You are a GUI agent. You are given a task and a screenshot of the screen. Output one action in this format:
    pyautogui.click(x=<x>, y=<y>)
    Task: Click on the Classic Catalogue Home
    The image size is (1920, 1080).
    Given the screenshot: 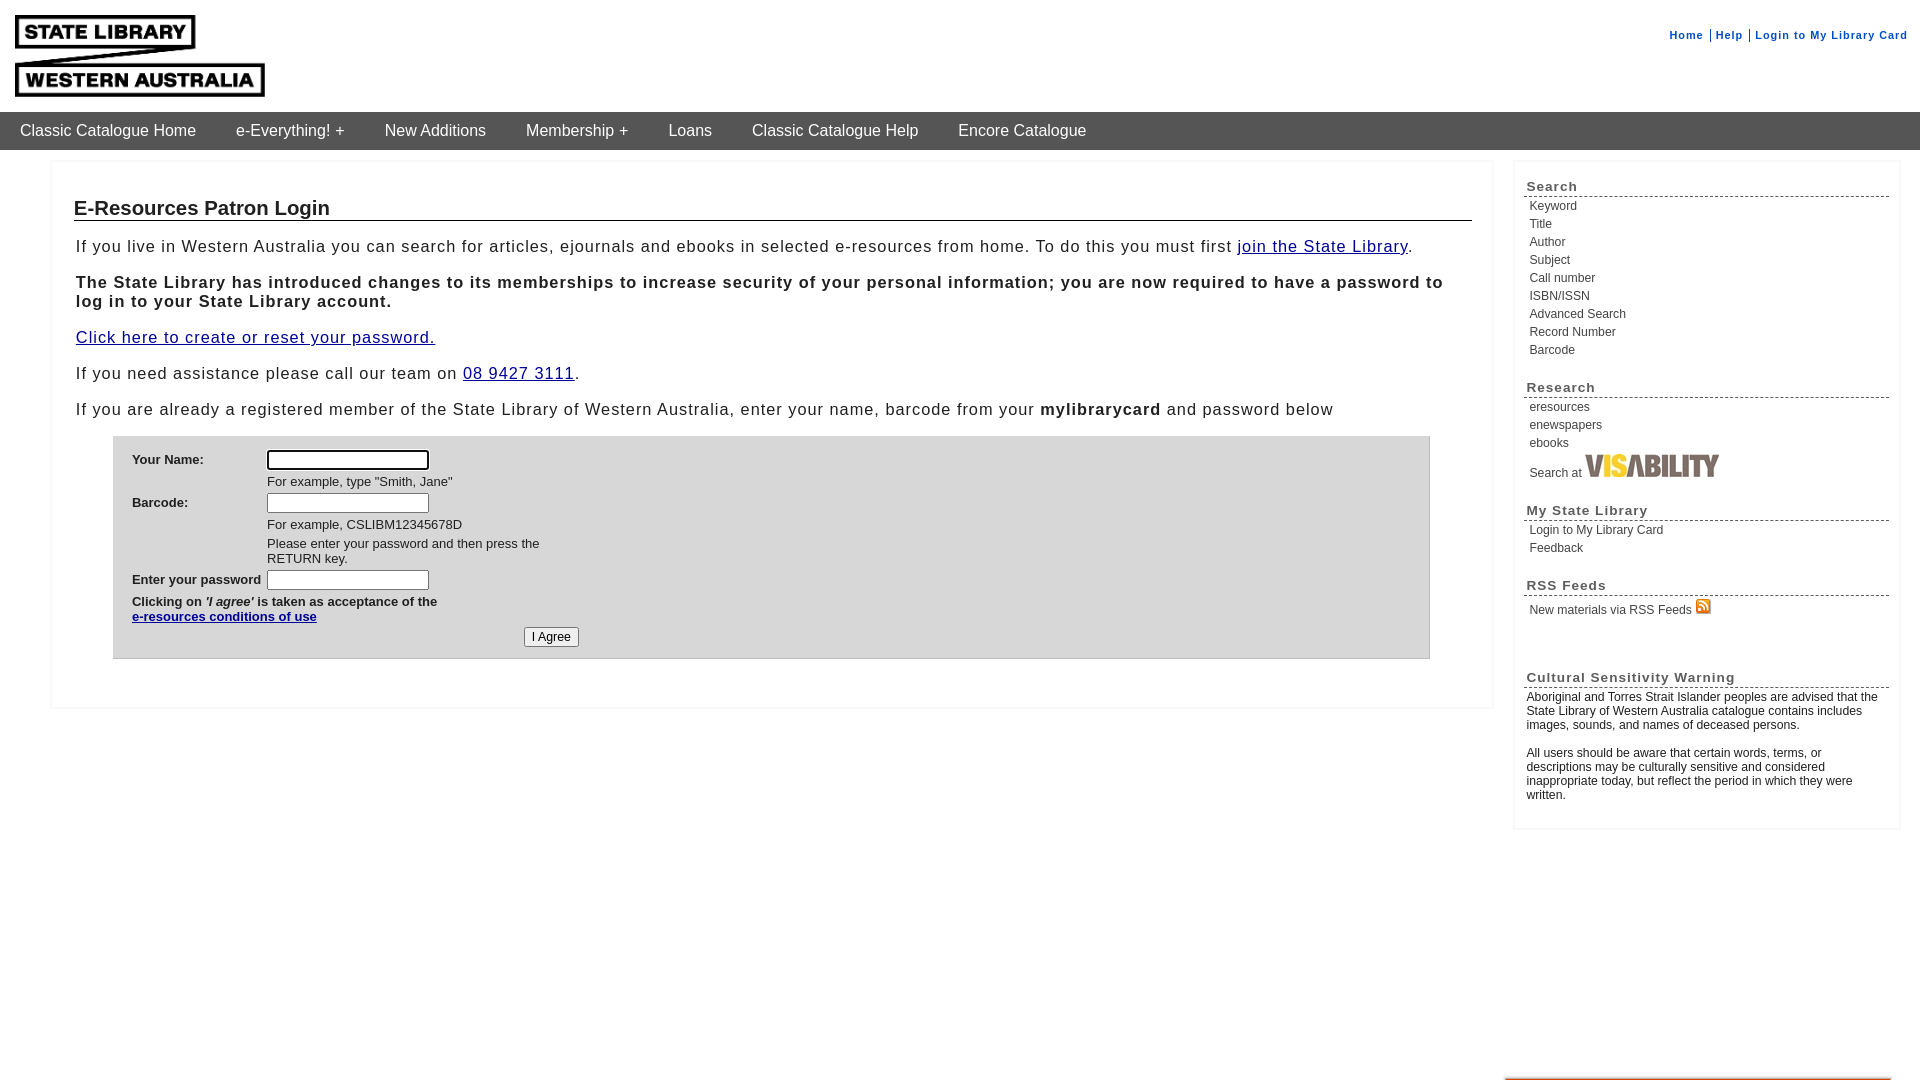 What is the action you would take?
    pyautogui.click(x=108, y=131)
    